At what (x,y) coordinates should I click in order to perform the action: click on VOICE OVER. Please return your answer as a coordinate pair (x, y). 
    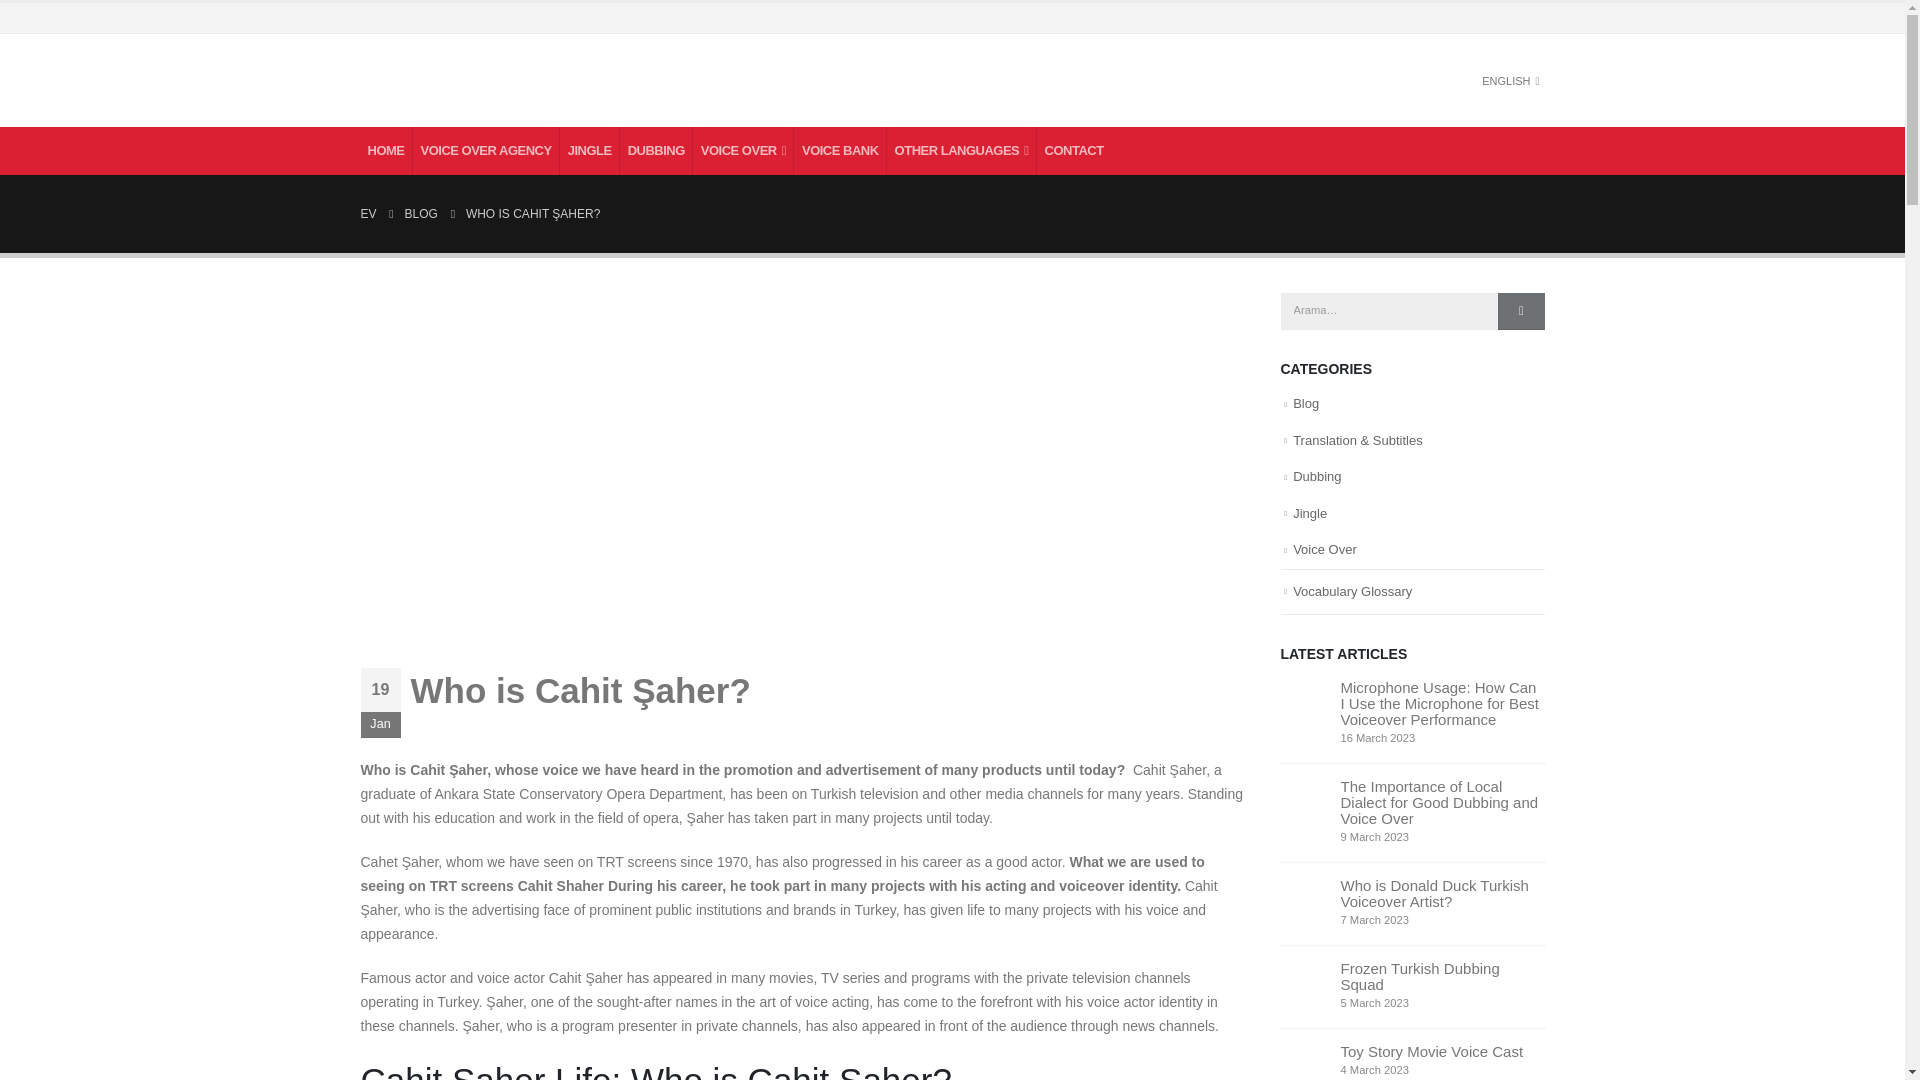
    Looking at the image, I should click on (744, 150).